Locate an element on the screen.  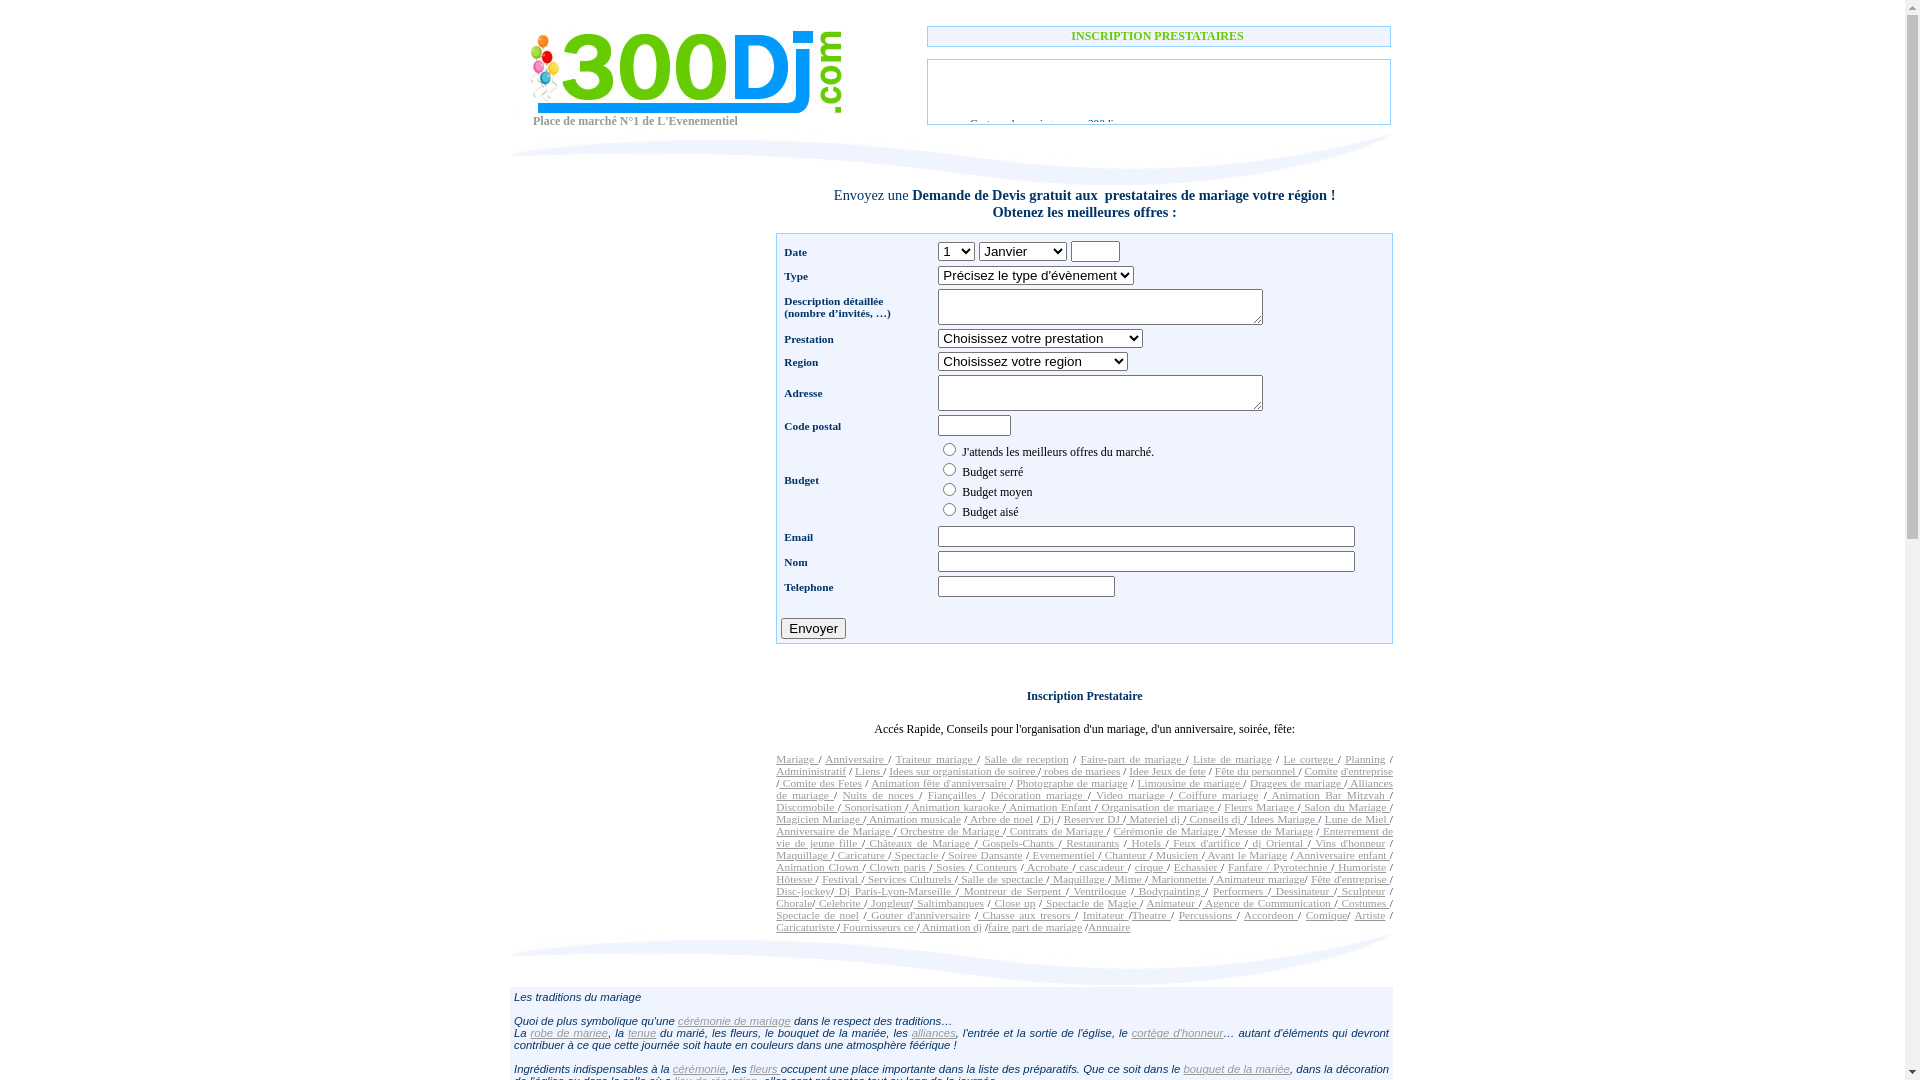
Saltimbanques is located at coordinates (948, 903).